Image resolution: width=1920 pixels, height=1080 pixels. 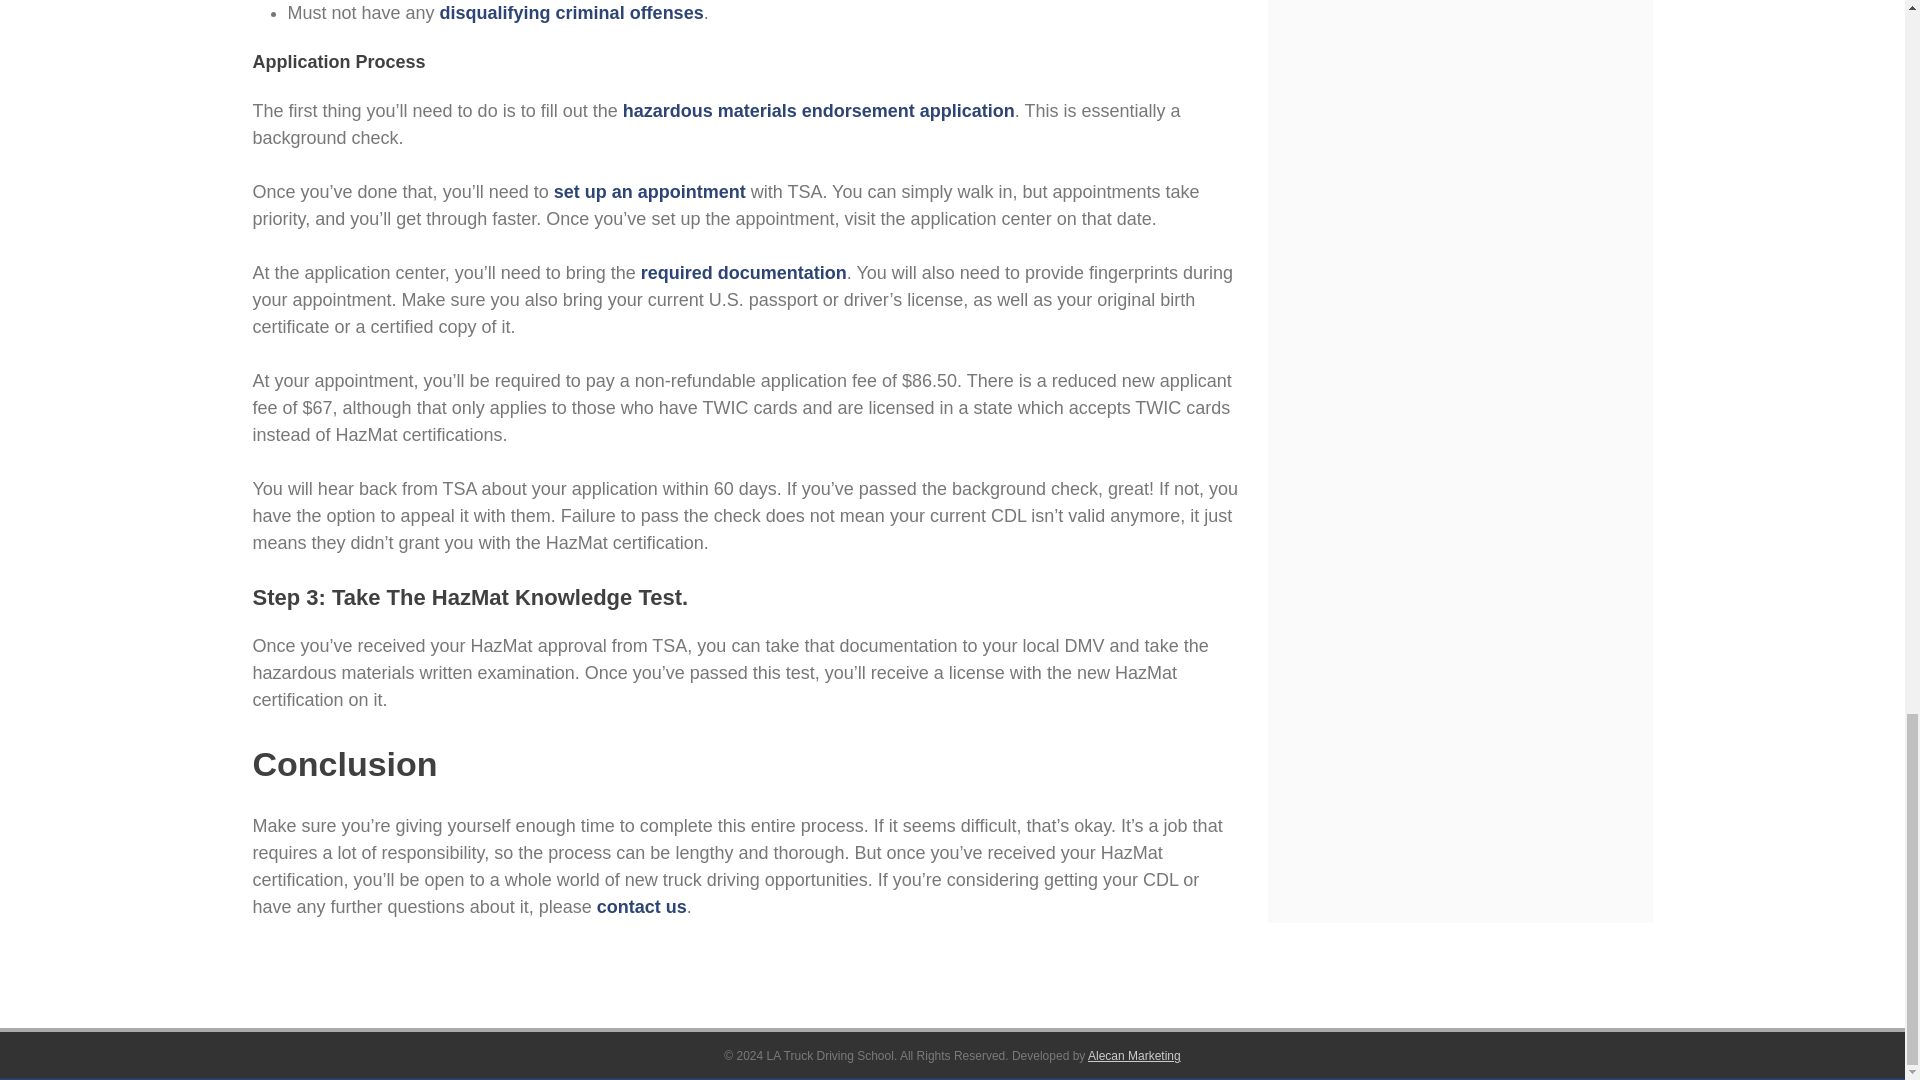 What do you see at coordinates (650, 192) in the screenshot?
I see `set up an appointment` at bounding box center [650, 192].